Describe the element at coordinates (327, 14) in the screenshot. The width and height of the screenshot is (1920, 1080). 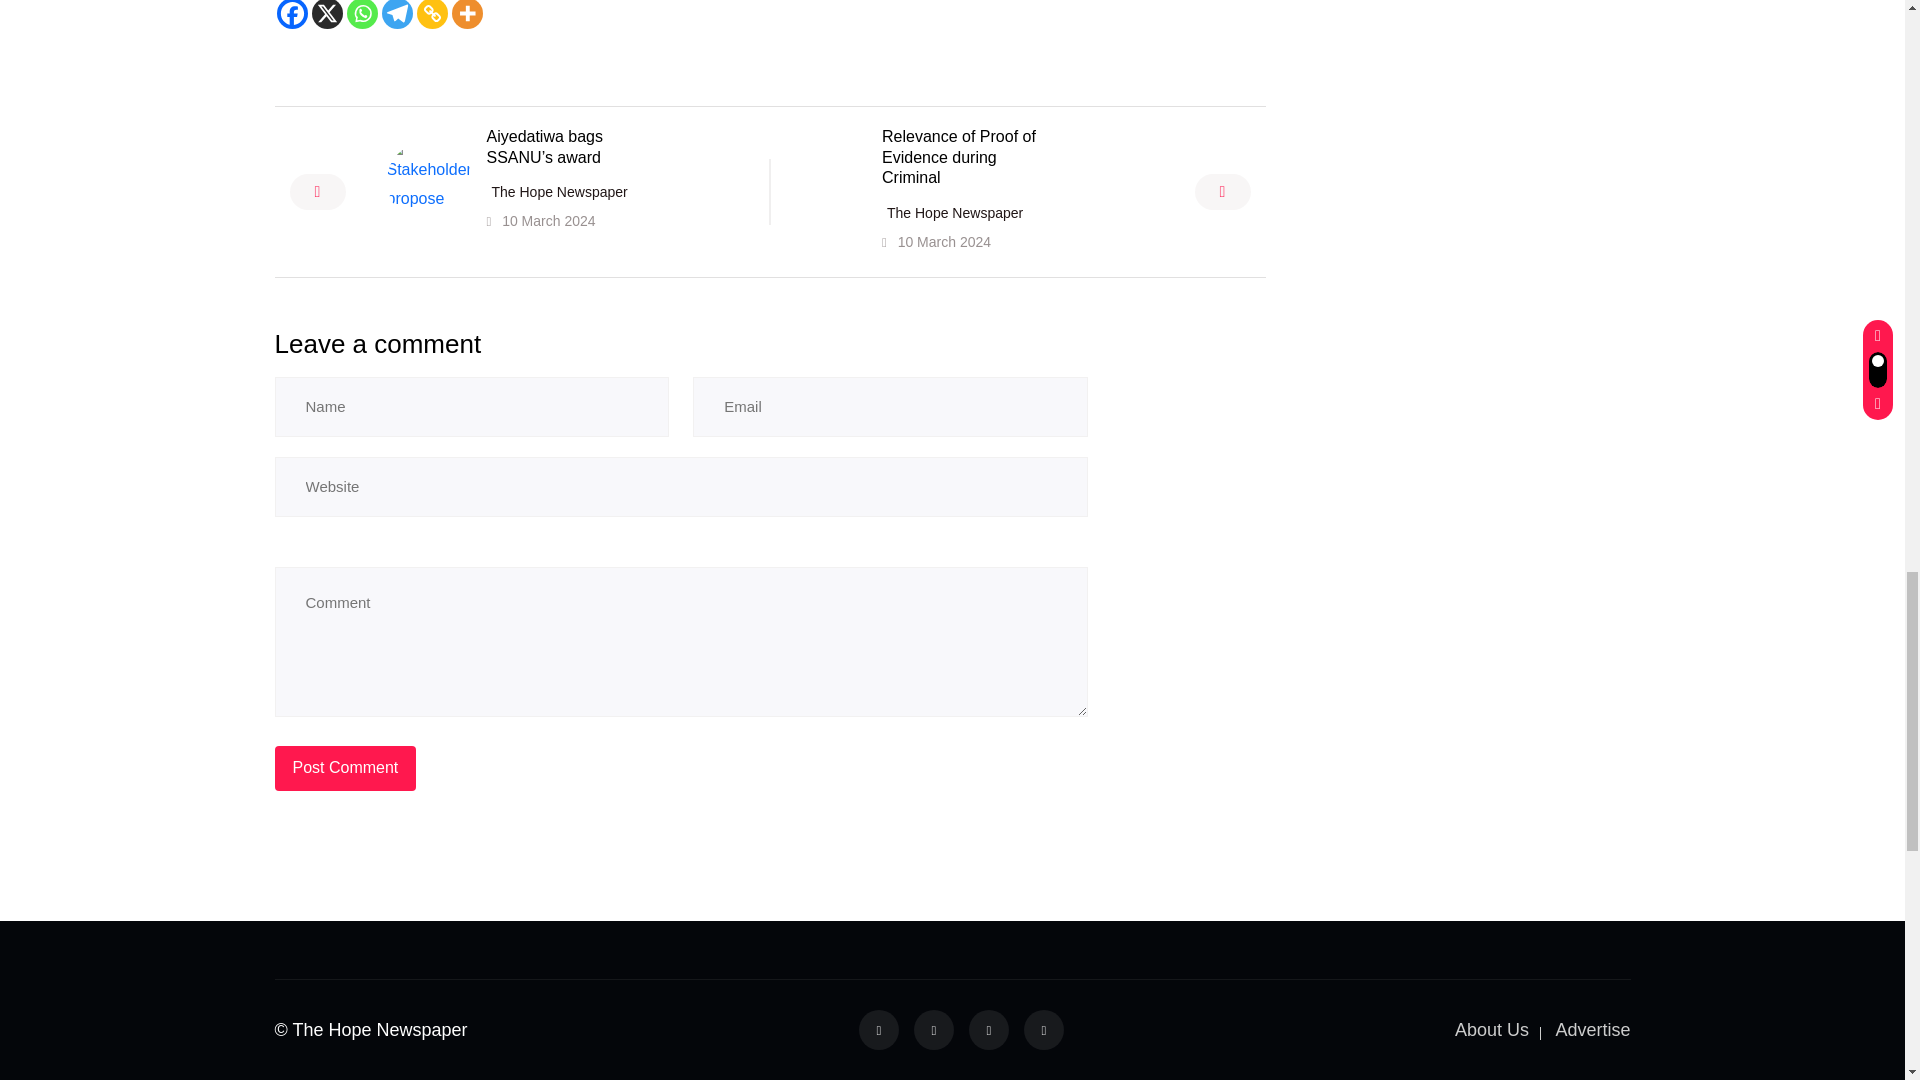
I see `X` at that location.